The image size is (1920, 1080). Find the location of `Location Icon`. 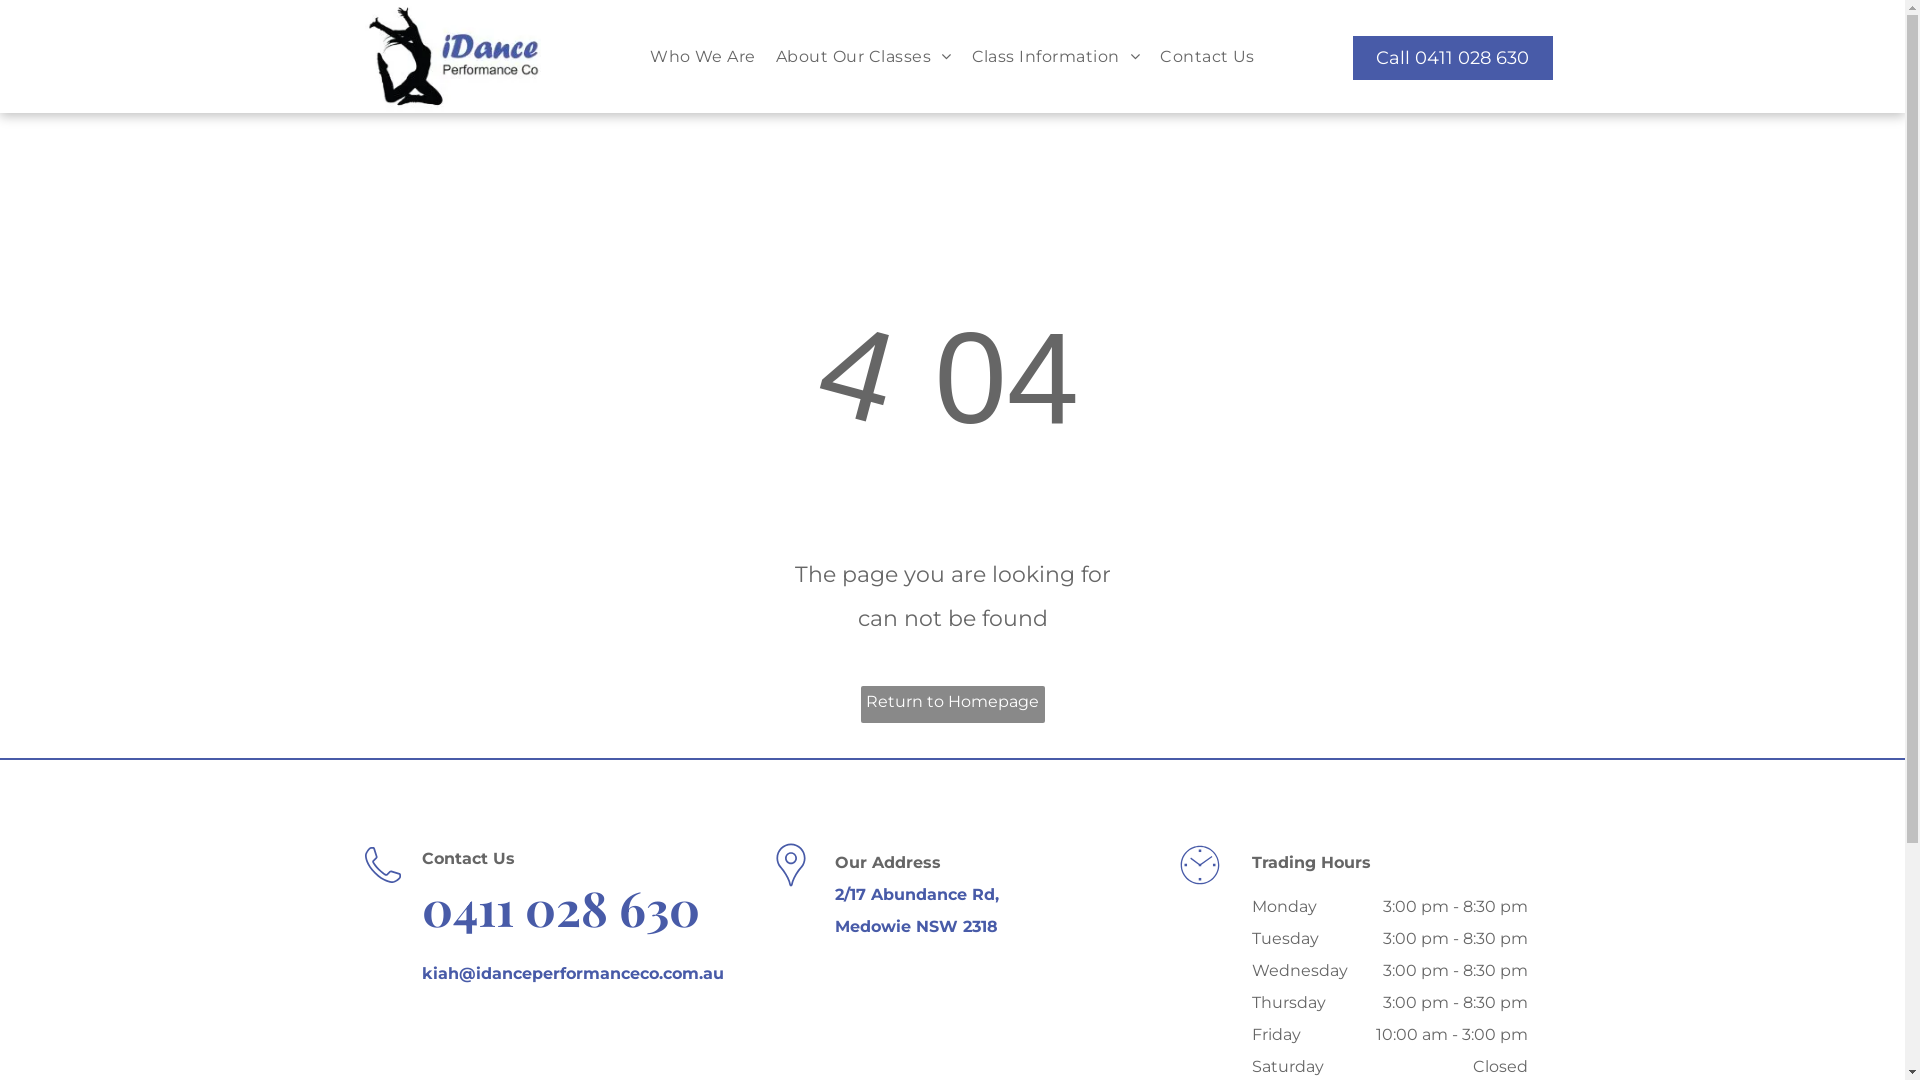

Location Icon is located at coordinates (791, 865).